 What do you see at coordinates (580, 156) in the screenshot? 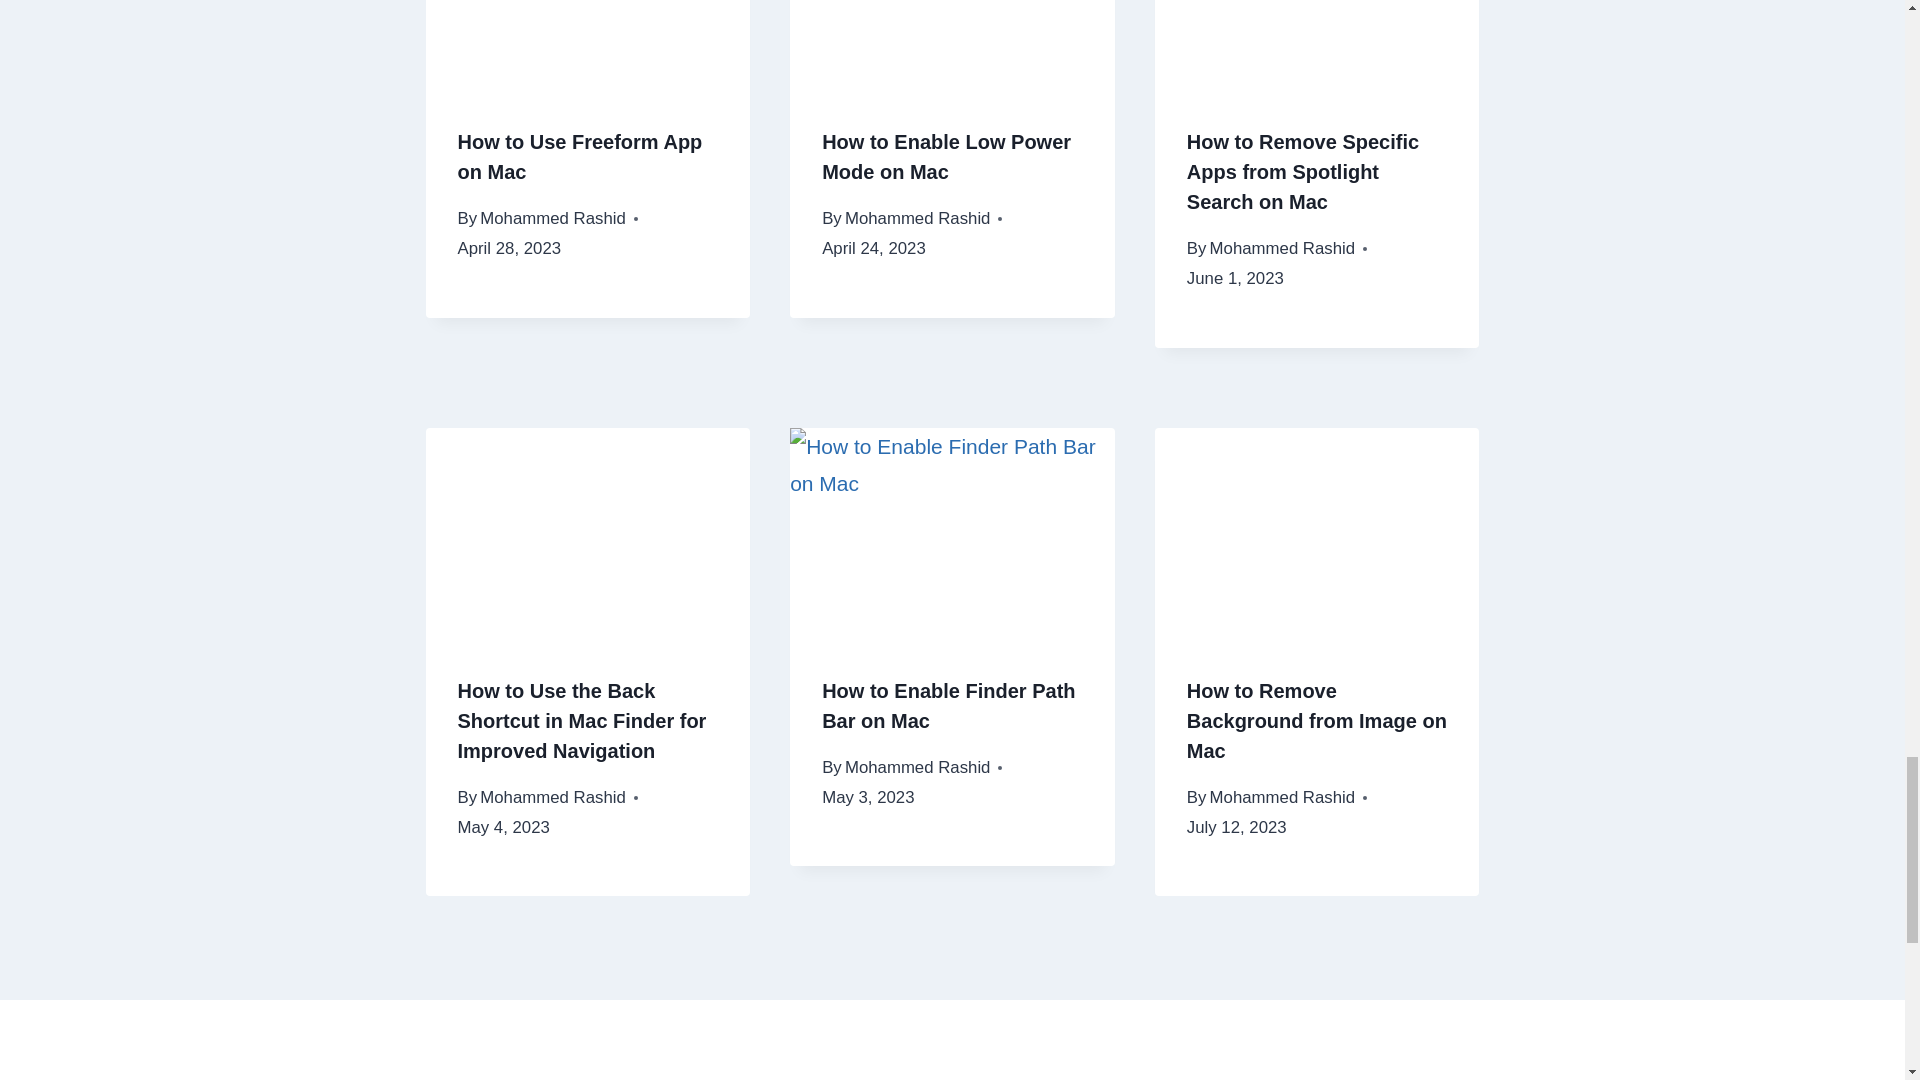
I see `How to Use Freeform App on Mac` at bounding box center [580, 156].